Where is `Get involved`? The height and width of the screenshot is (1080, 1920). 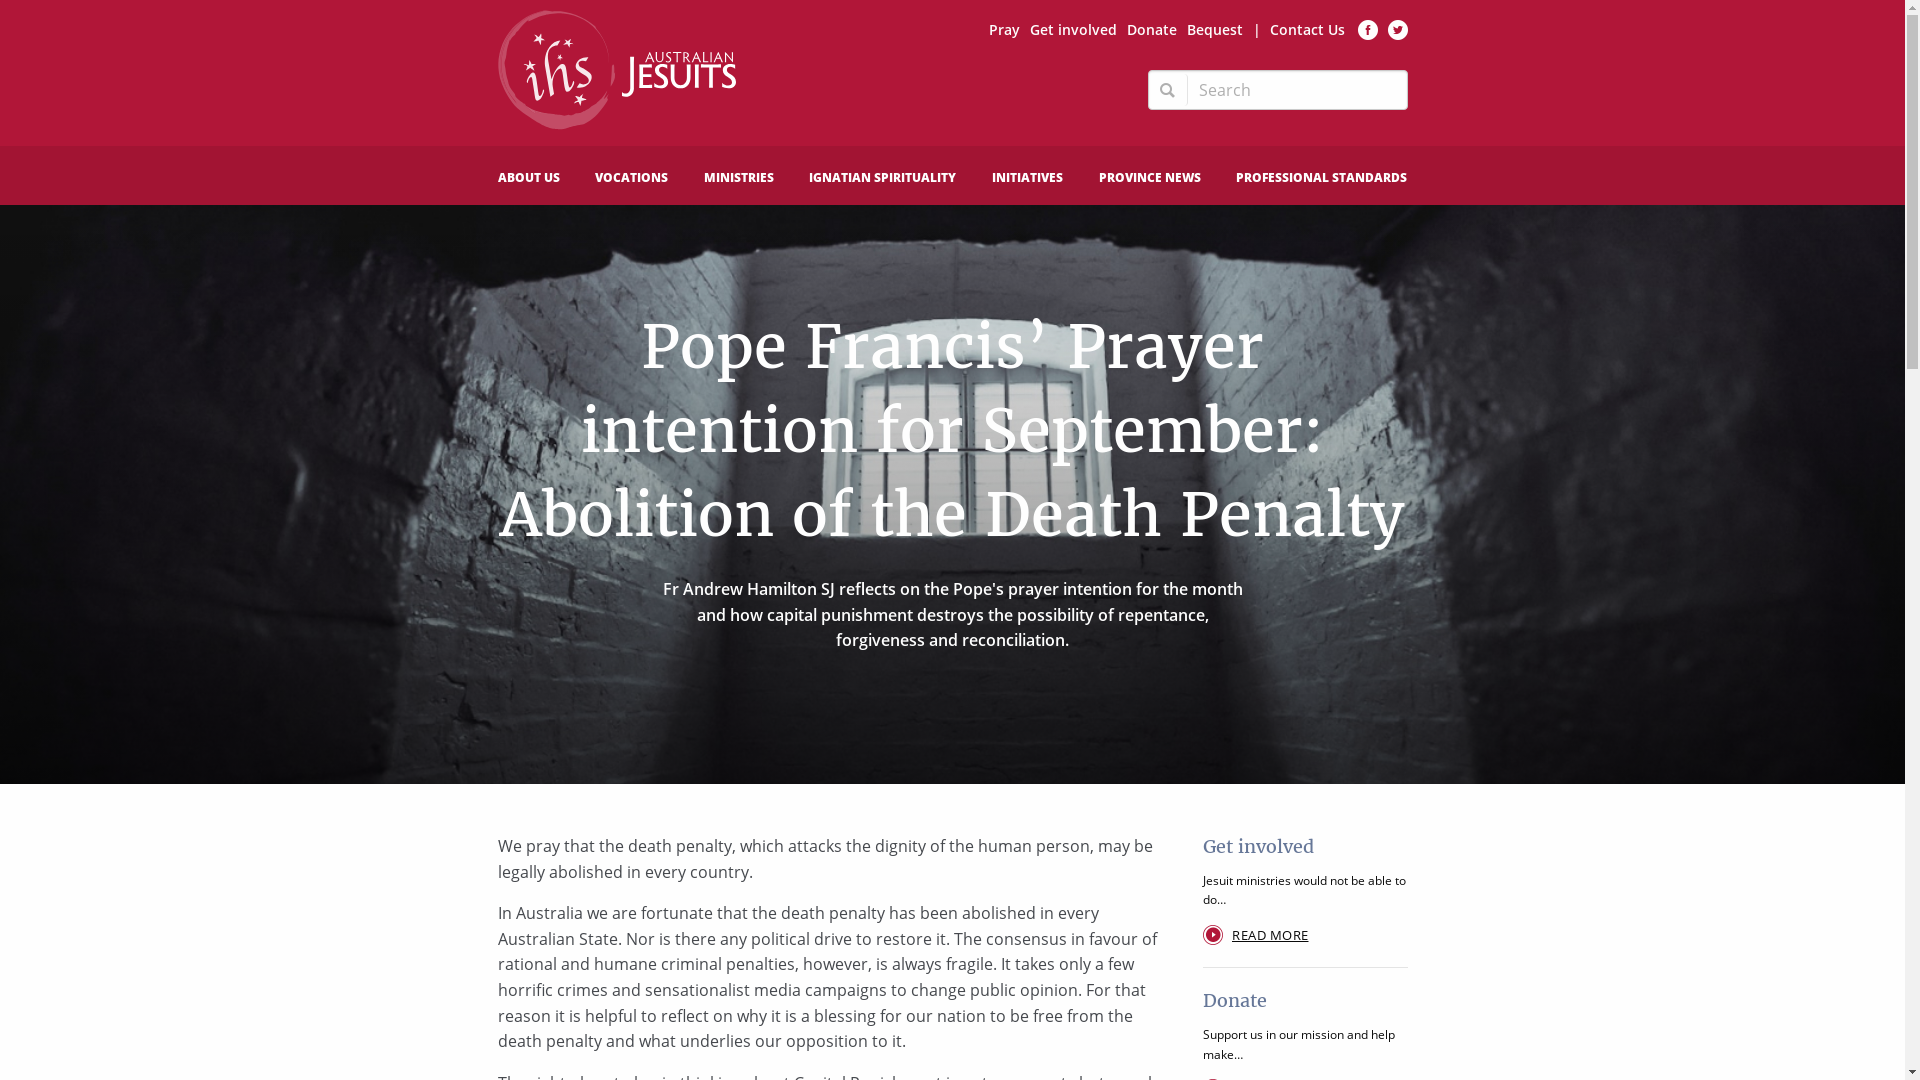 Get involved is located at coordinates (1074, 30).